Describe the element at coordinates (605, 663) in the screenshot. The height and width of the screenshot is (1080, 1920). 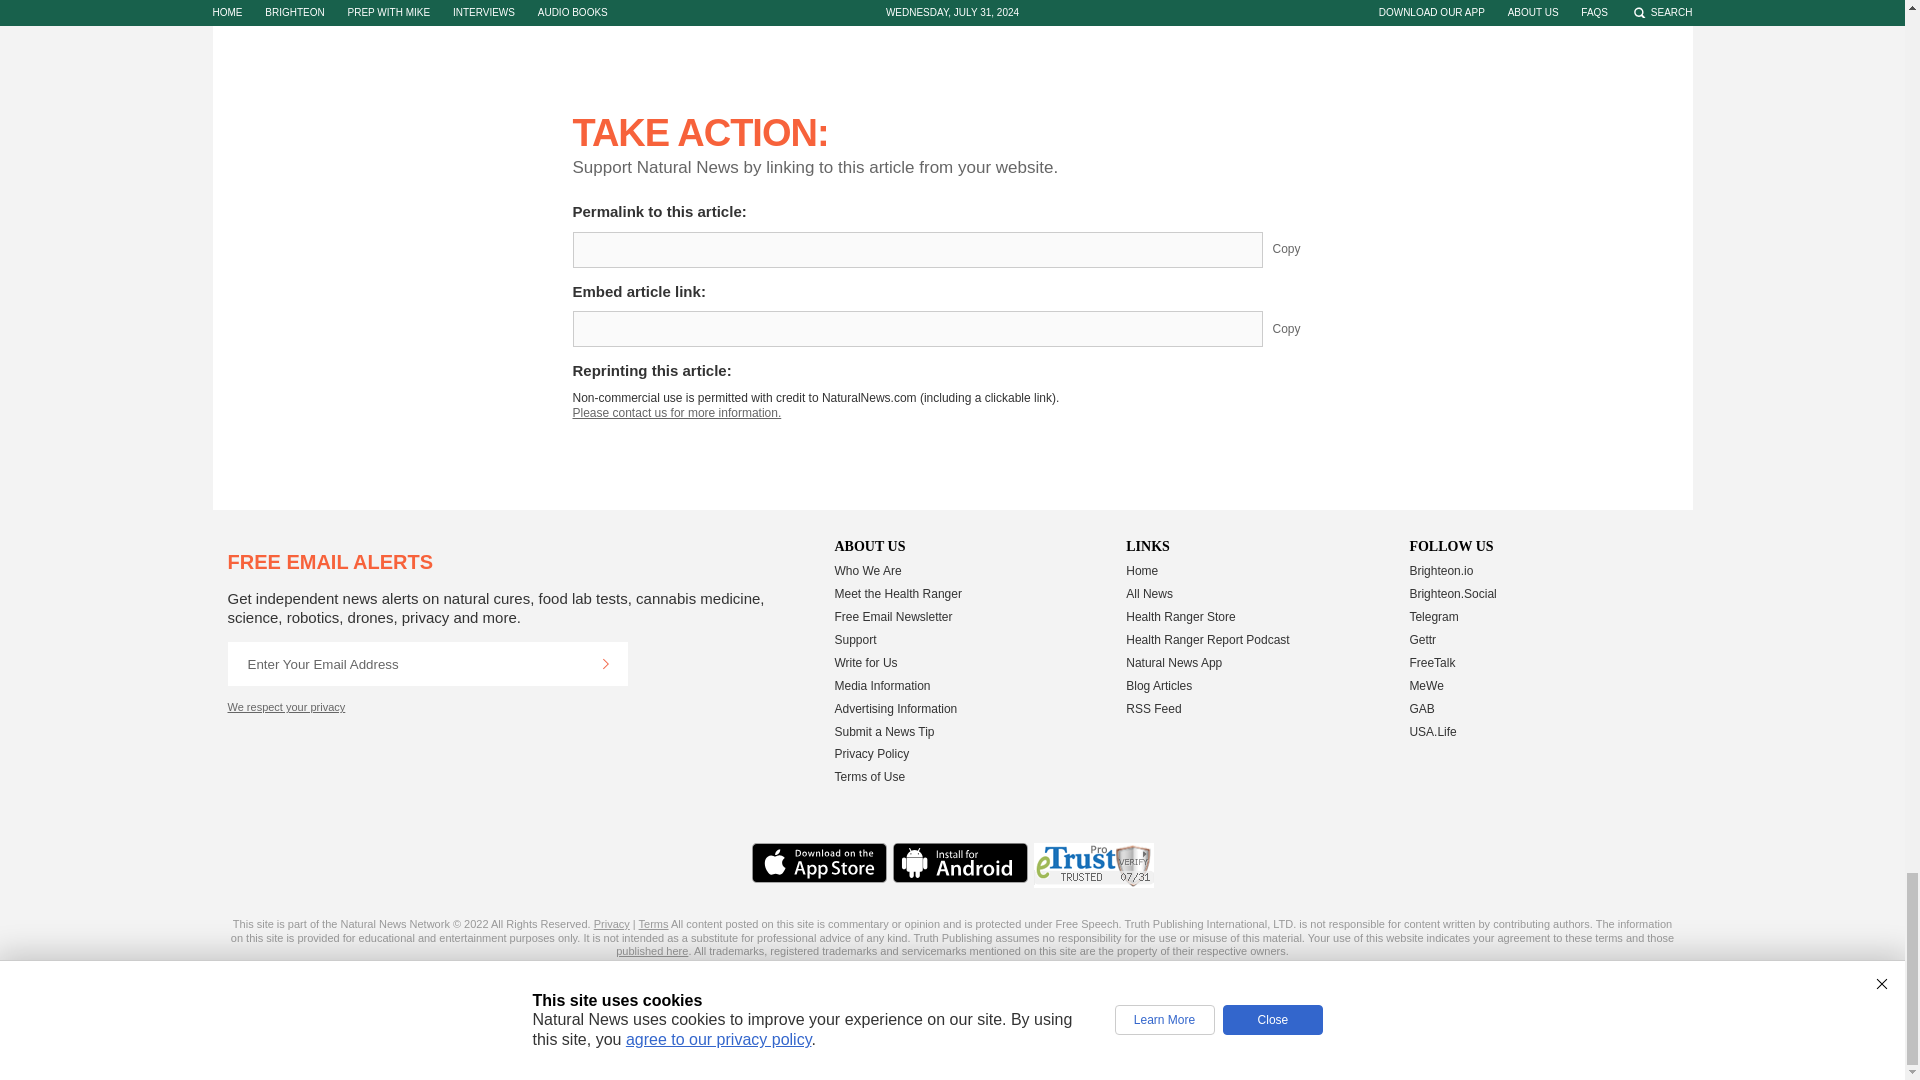
I see `Continue` at that location.